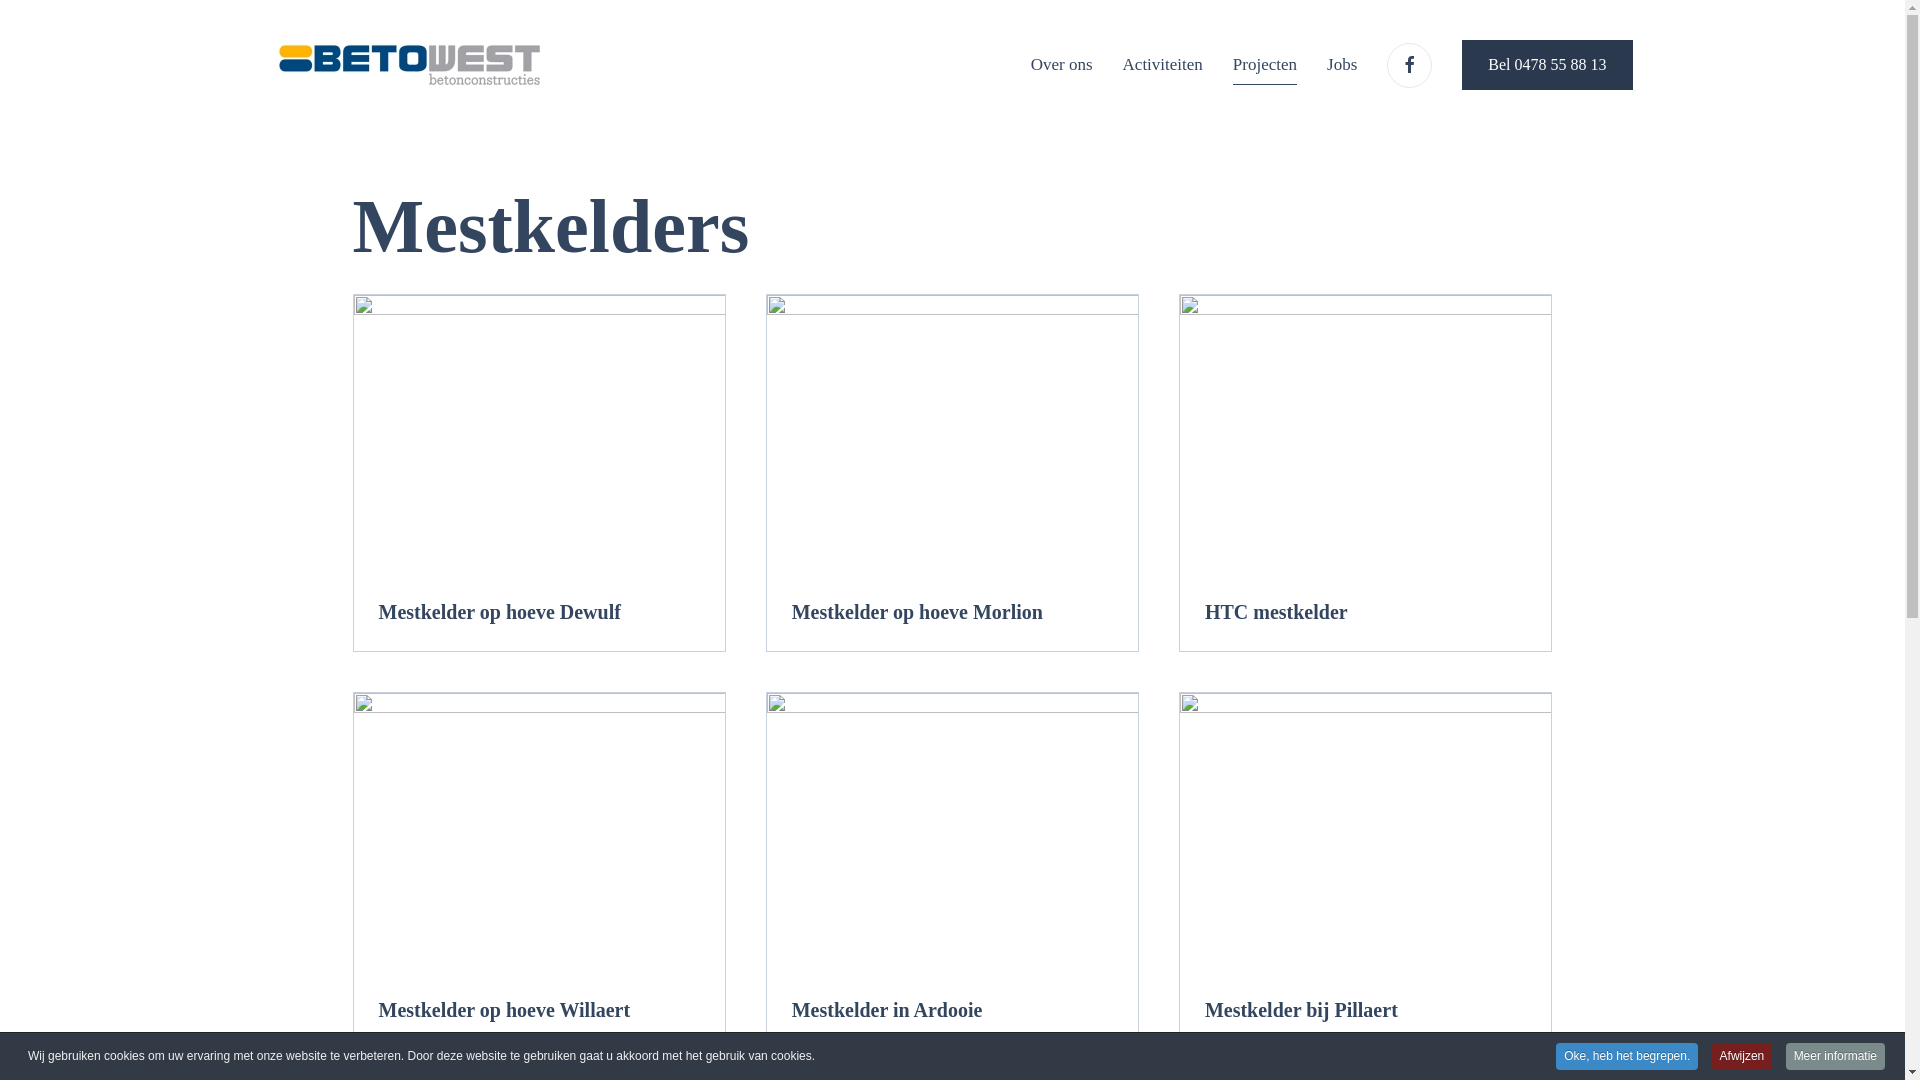  What do you see at coordinates (1163, 65) in the screenshot?
I see `Activiteiten` at bounding box center [1163, 65].